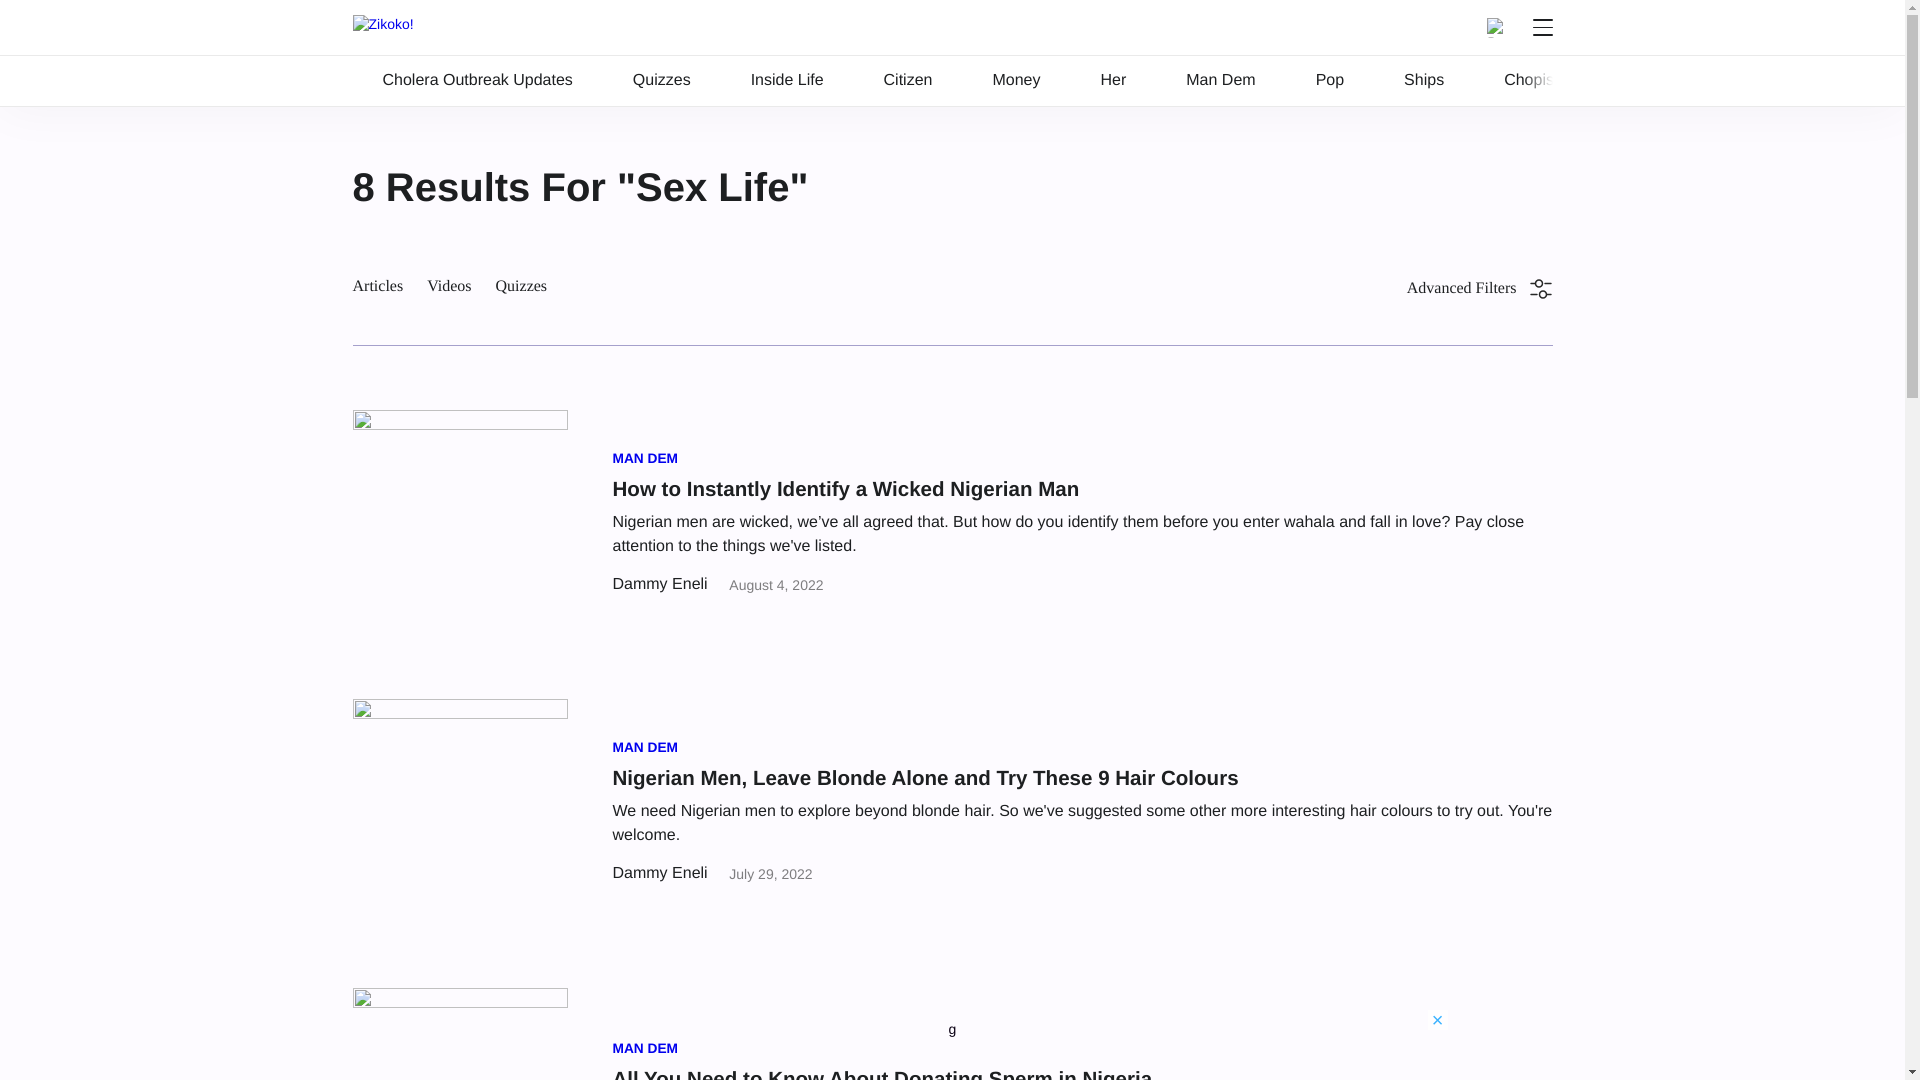 The height and width of the screenshot is (1080, 1920). I want to click on Money, so click(1015, 80).